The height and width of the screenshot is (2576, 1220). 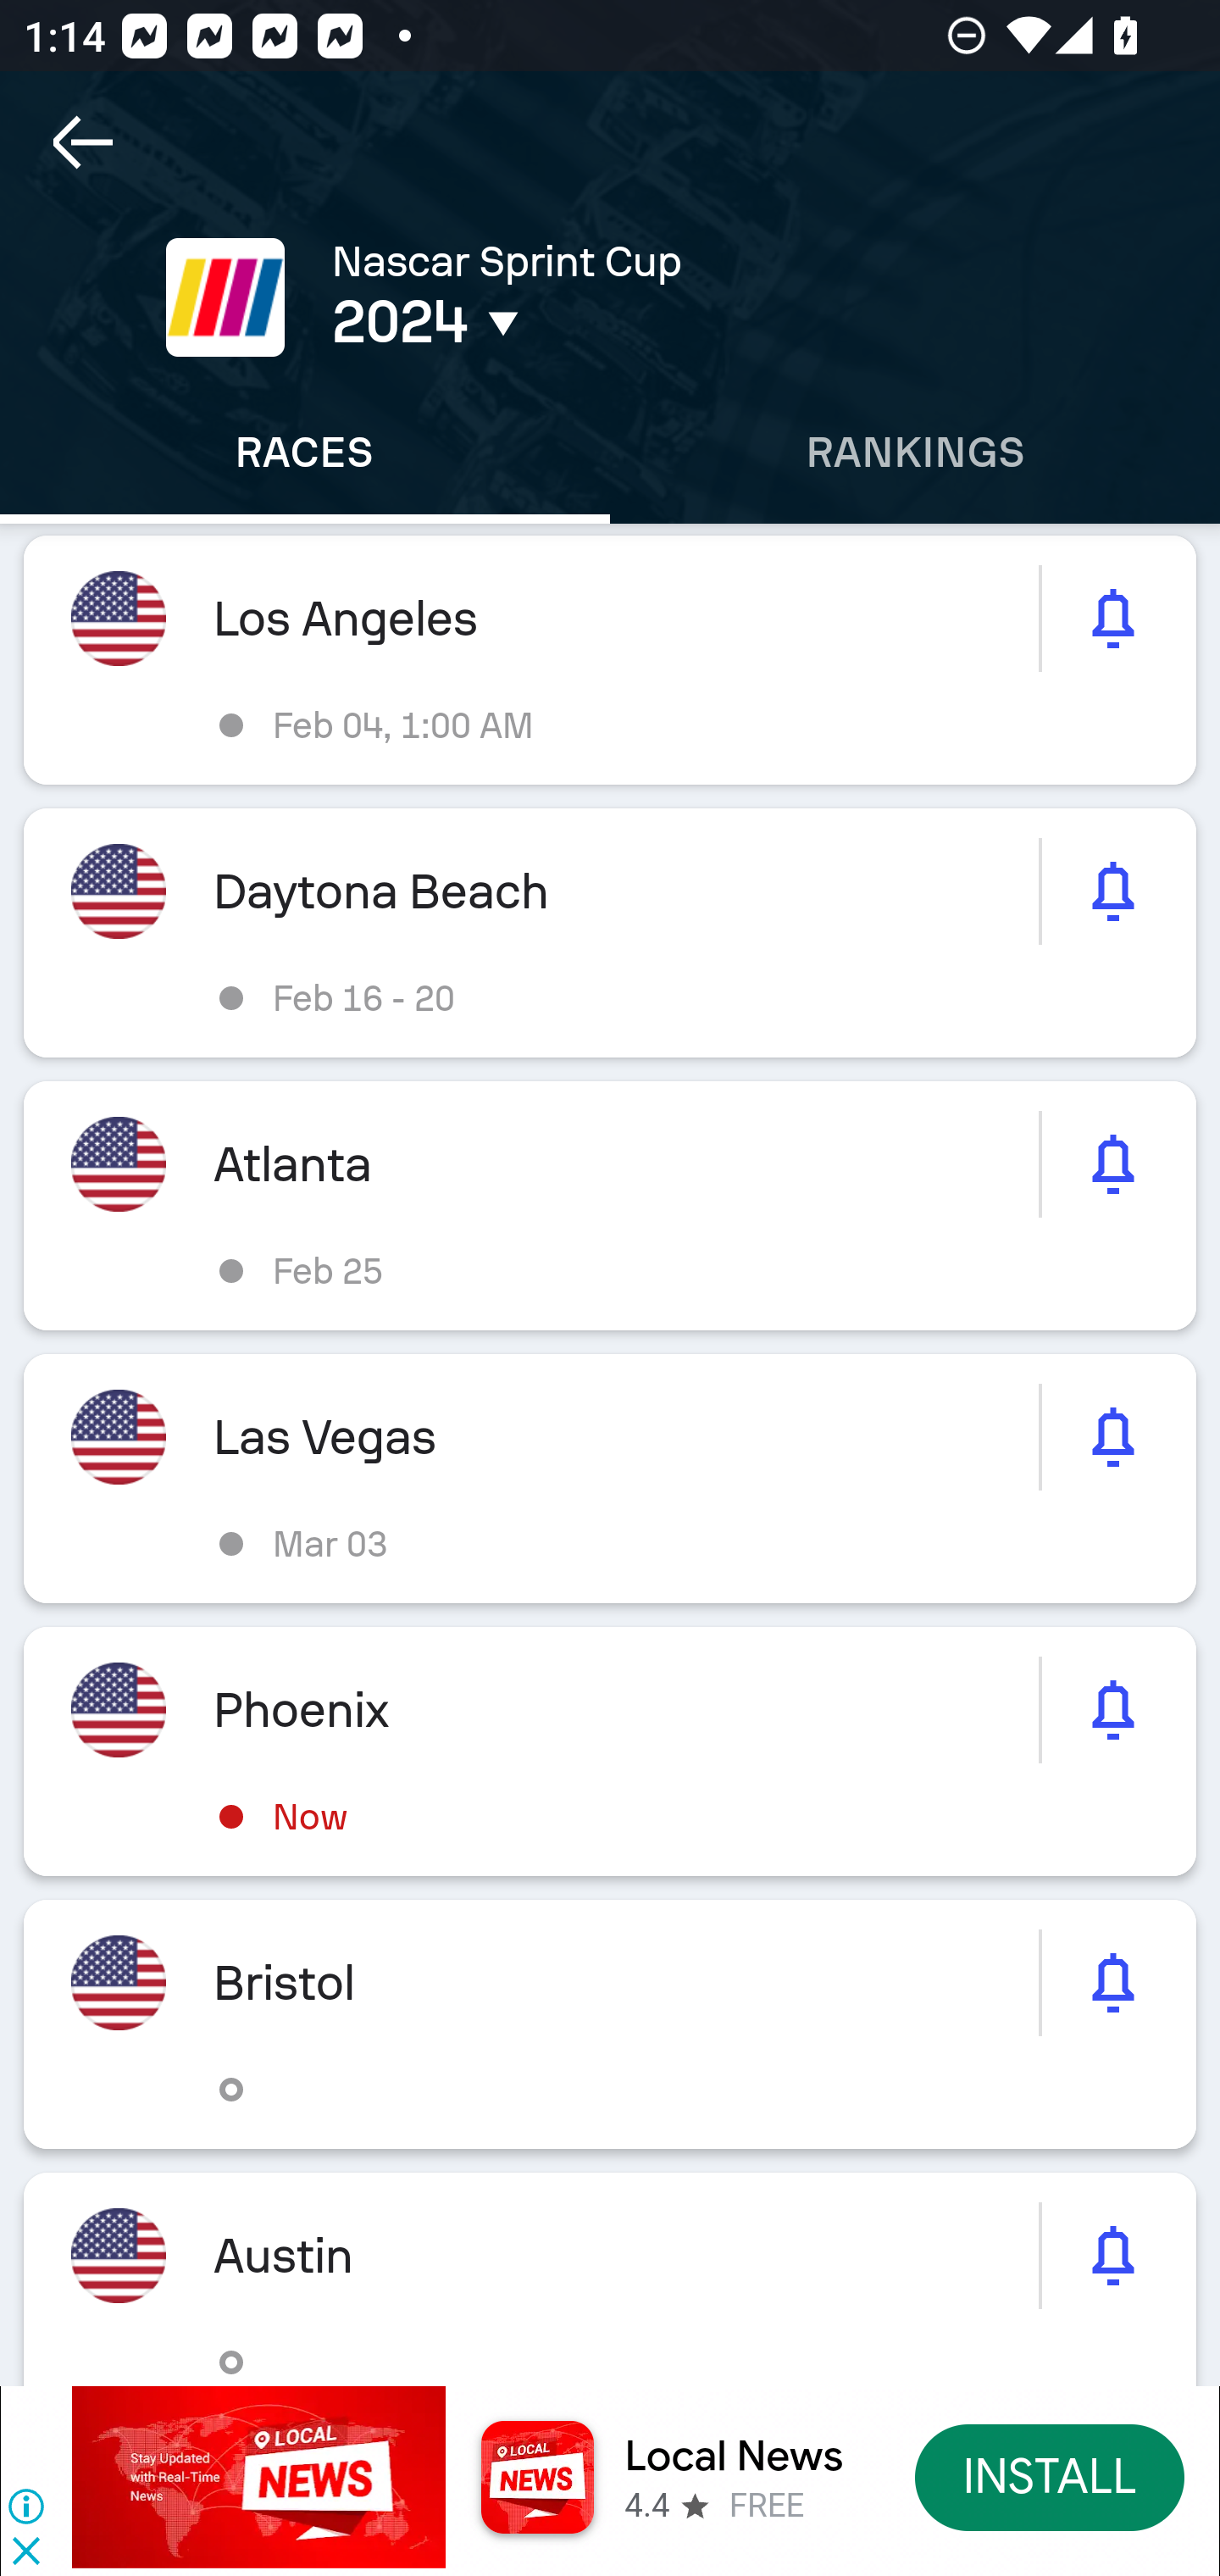 What do you see at coordinates (574, 322) in the screenshot?
I see `2024` at bounding box center [574, 322].